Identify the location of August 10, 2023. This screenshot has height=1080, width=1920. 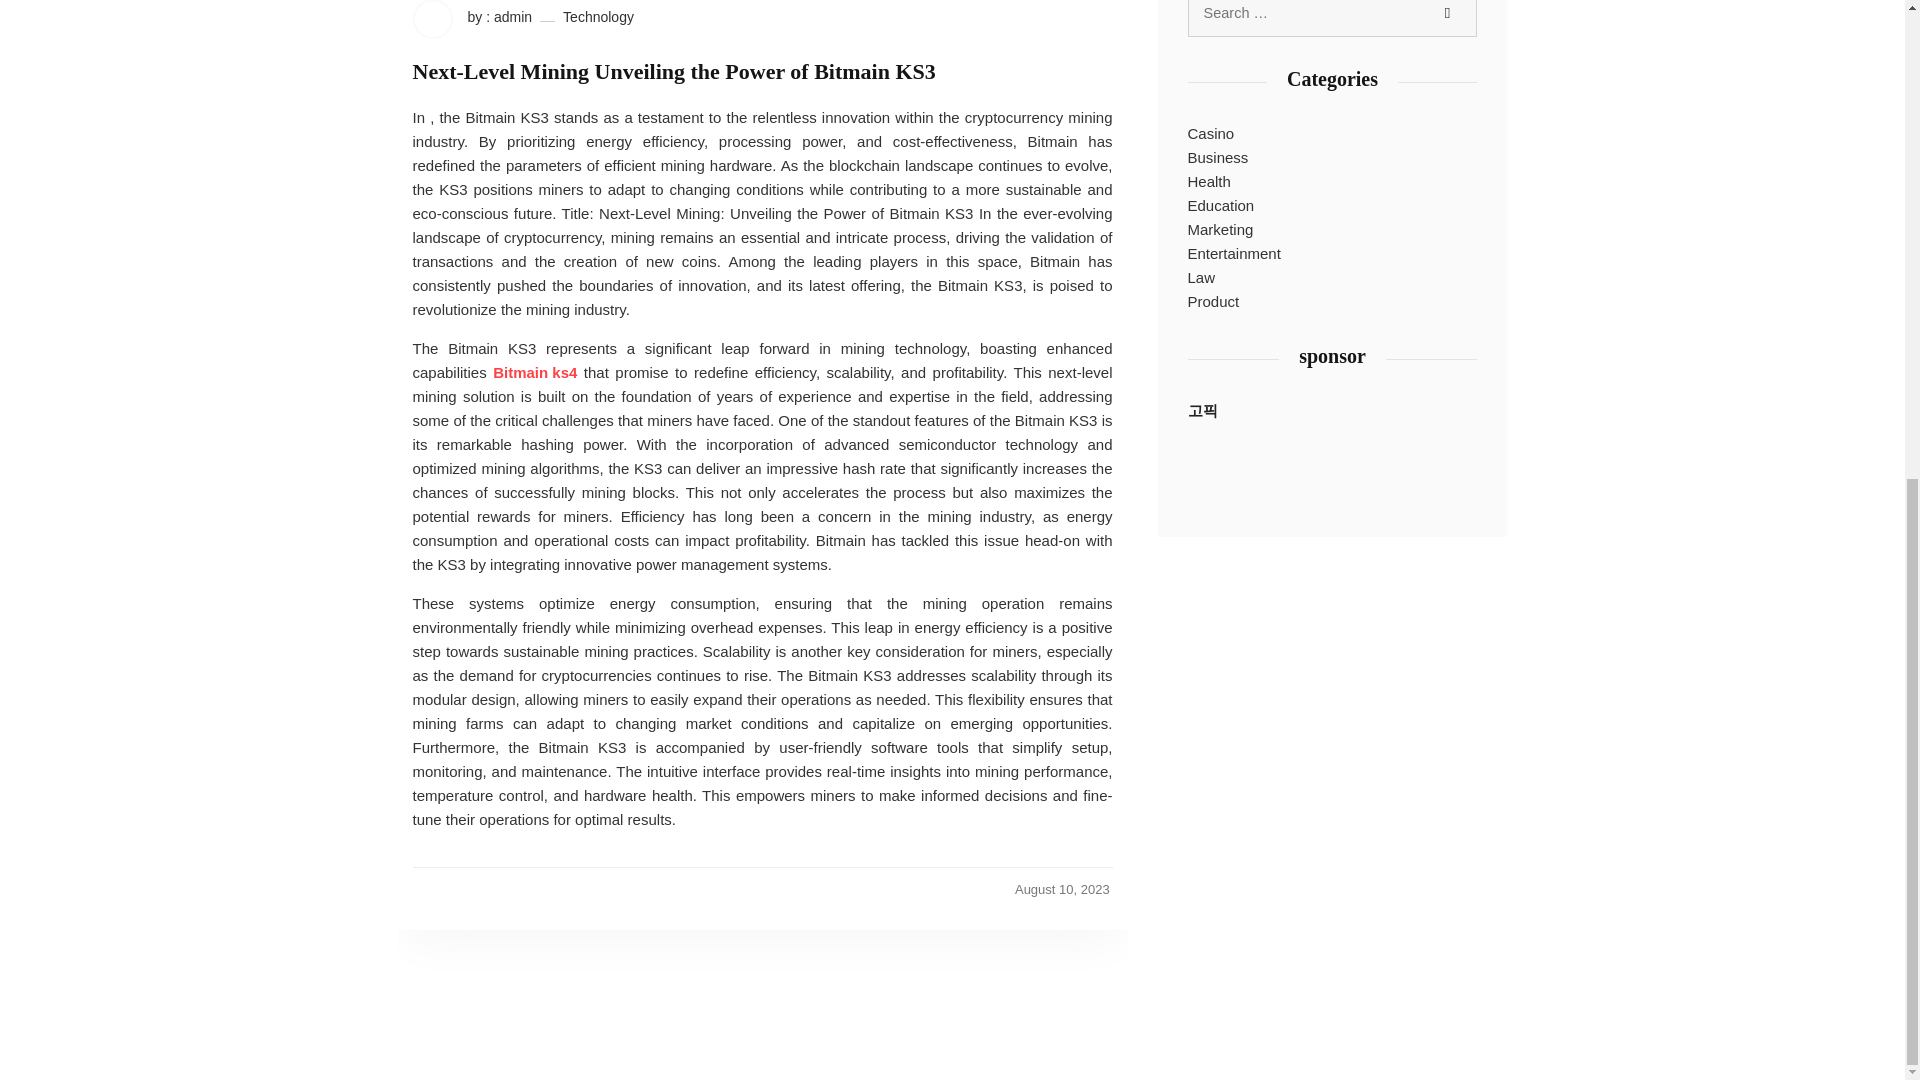
(1062, 890).